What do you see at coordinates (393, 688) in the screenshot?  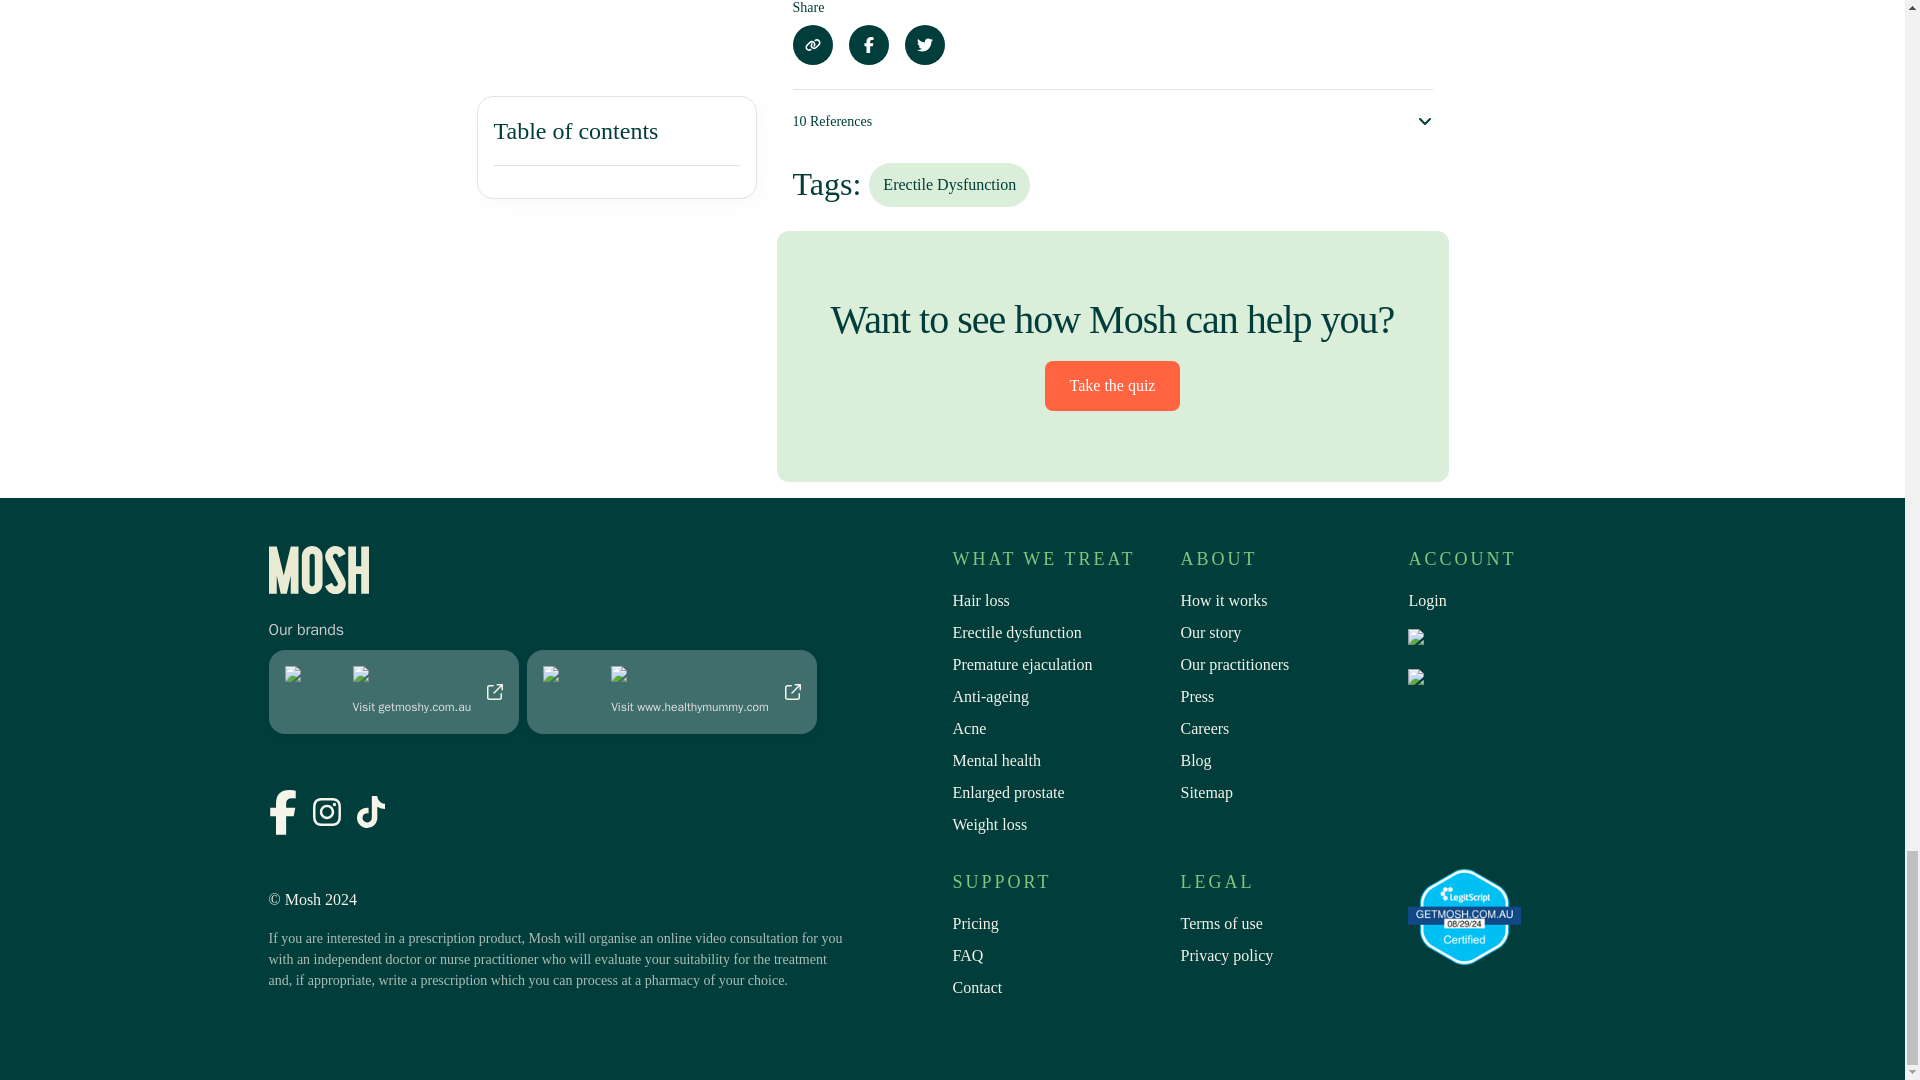 I see `Moshy` at bounding box center [393, 688].